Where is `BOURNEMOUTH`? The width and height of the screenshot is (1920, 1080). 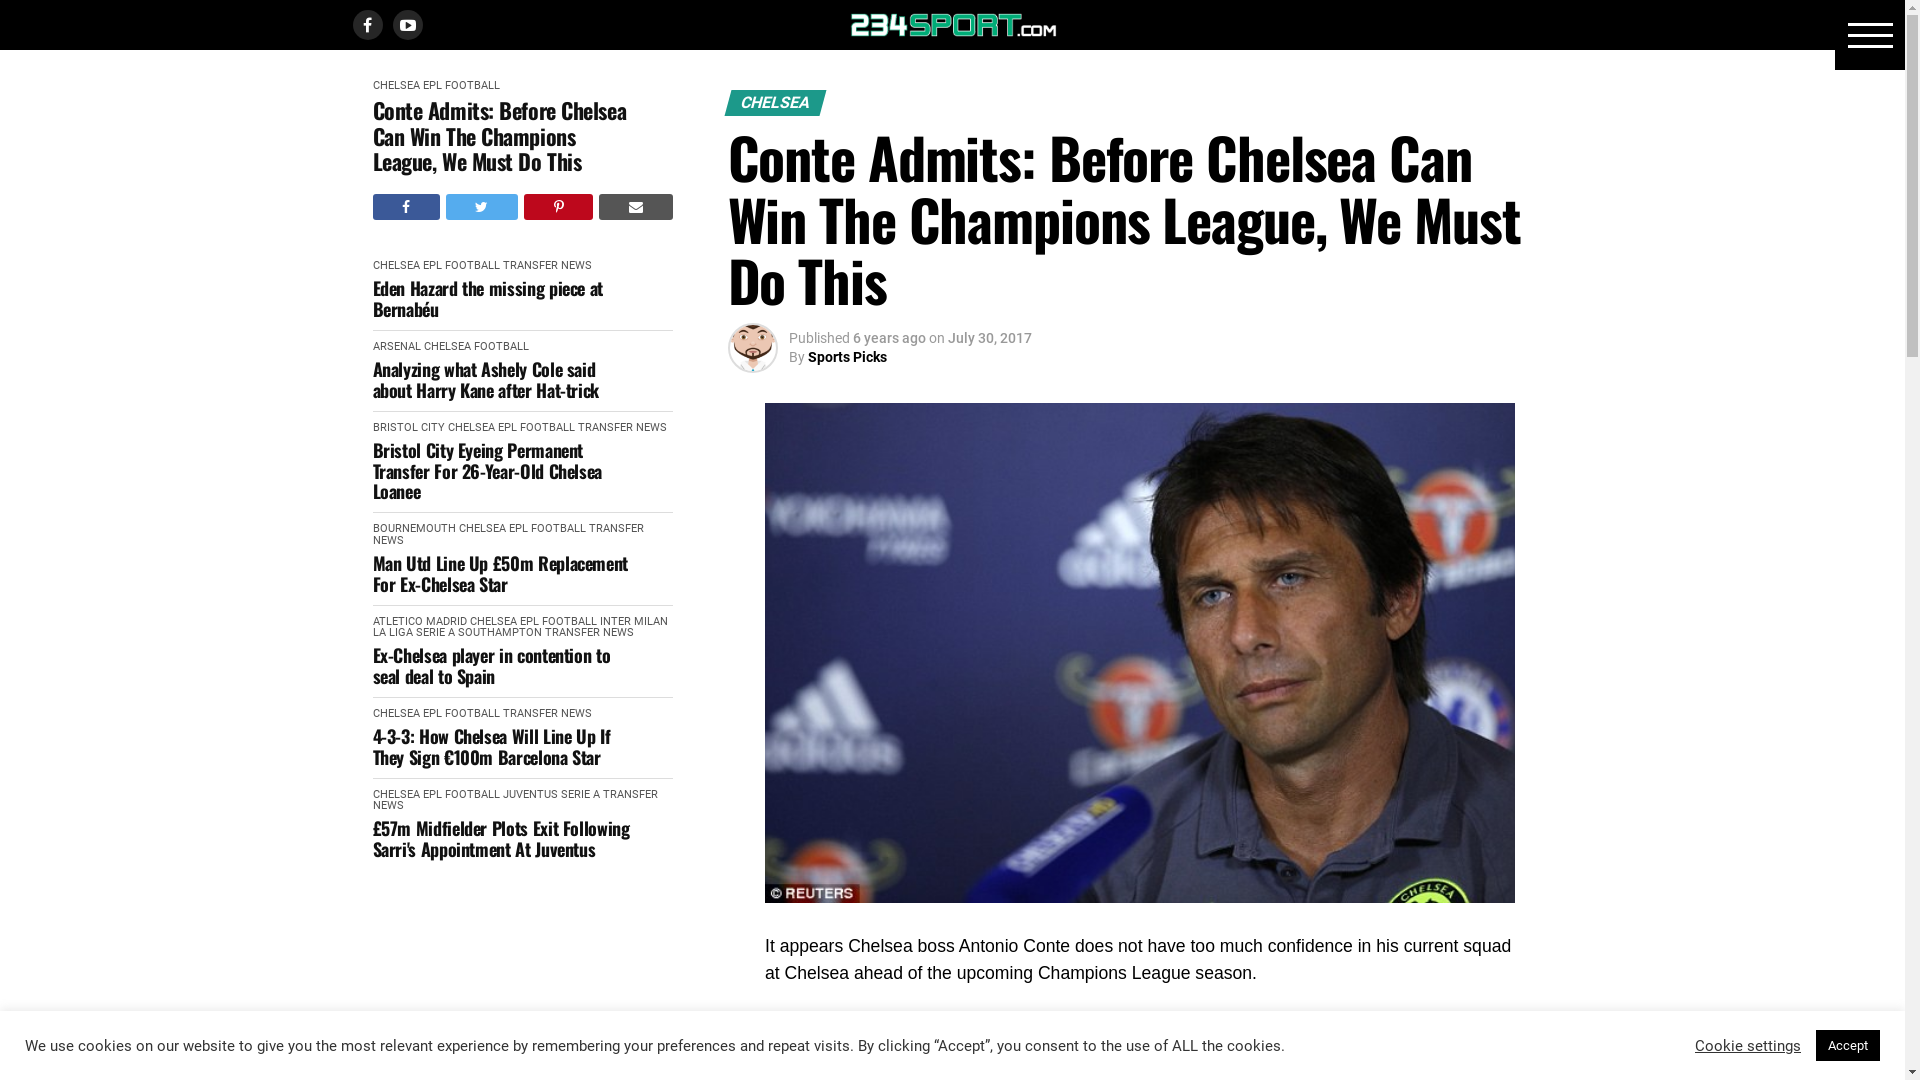
BOURNEMOUTH is located at coordinates (414, 528).